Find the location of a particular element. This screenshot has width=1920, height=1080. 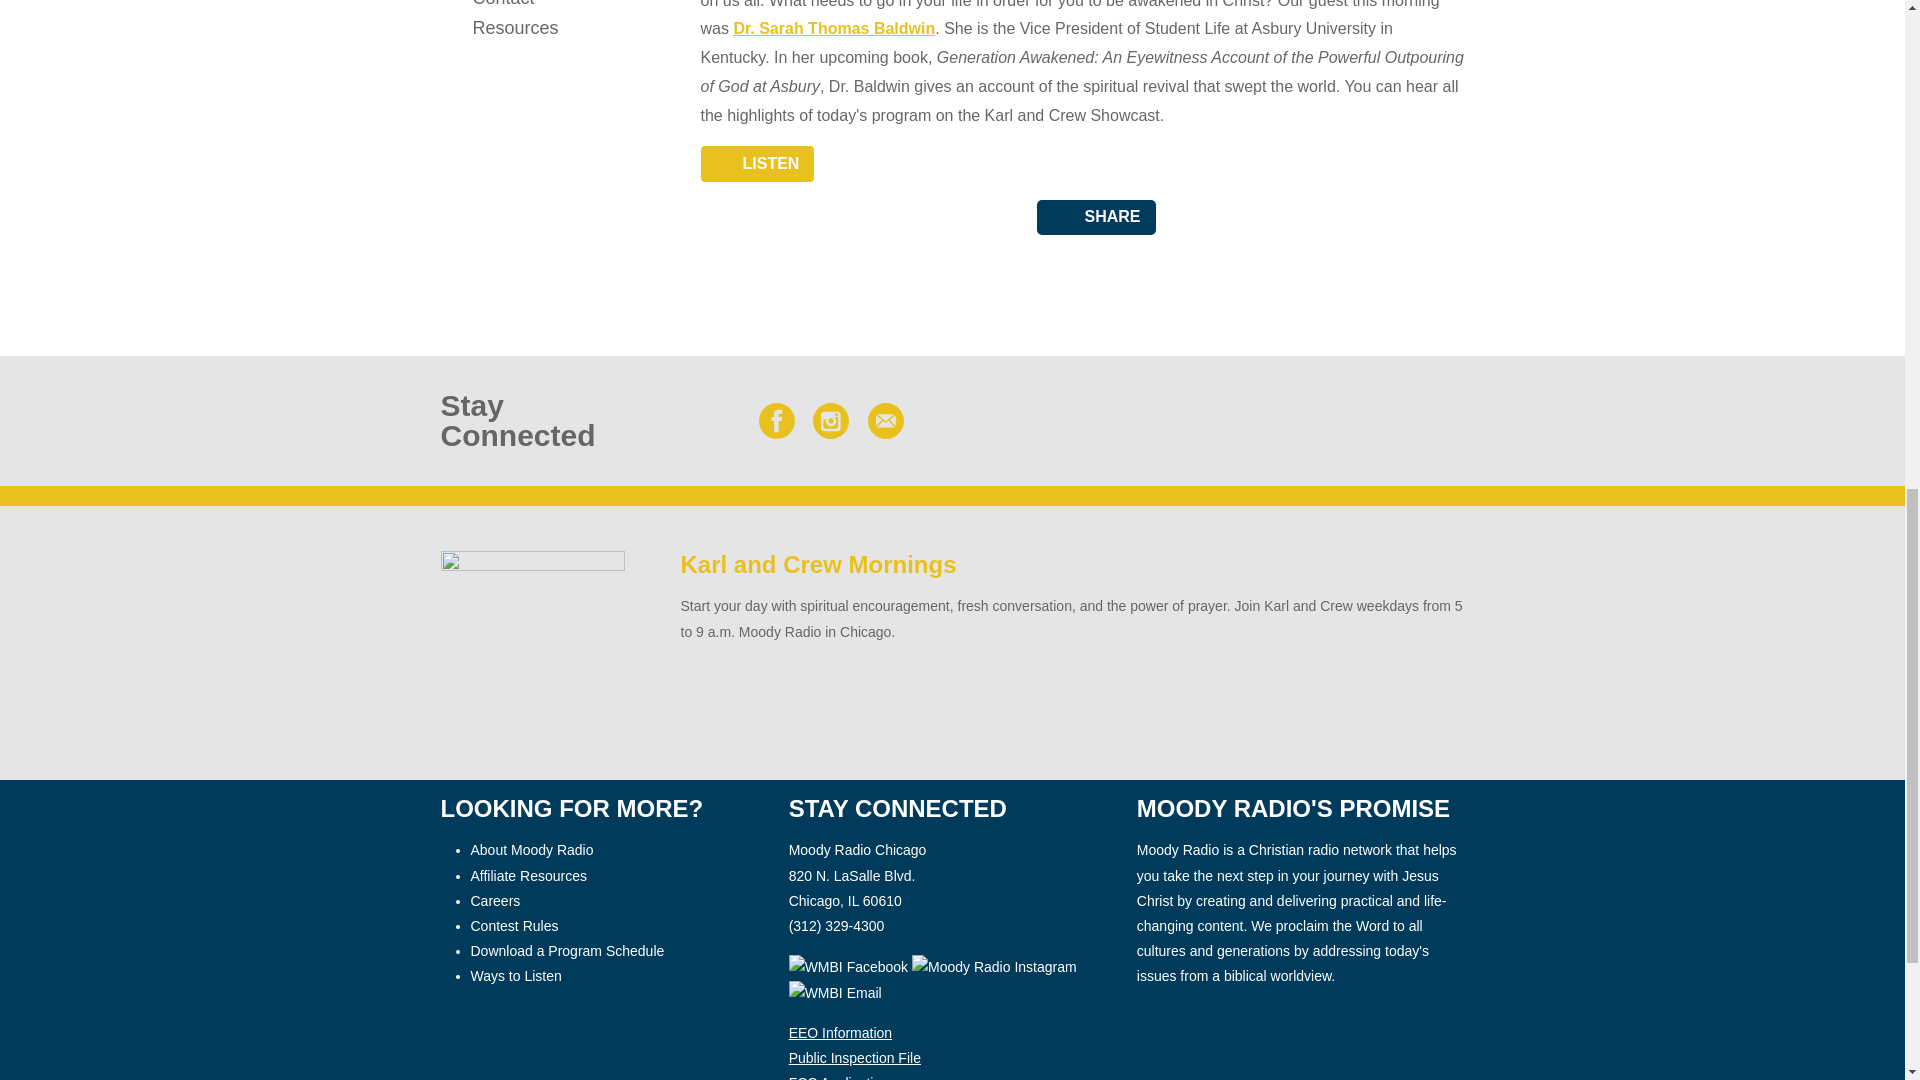

Instragram is located at coordinates (830, 420).